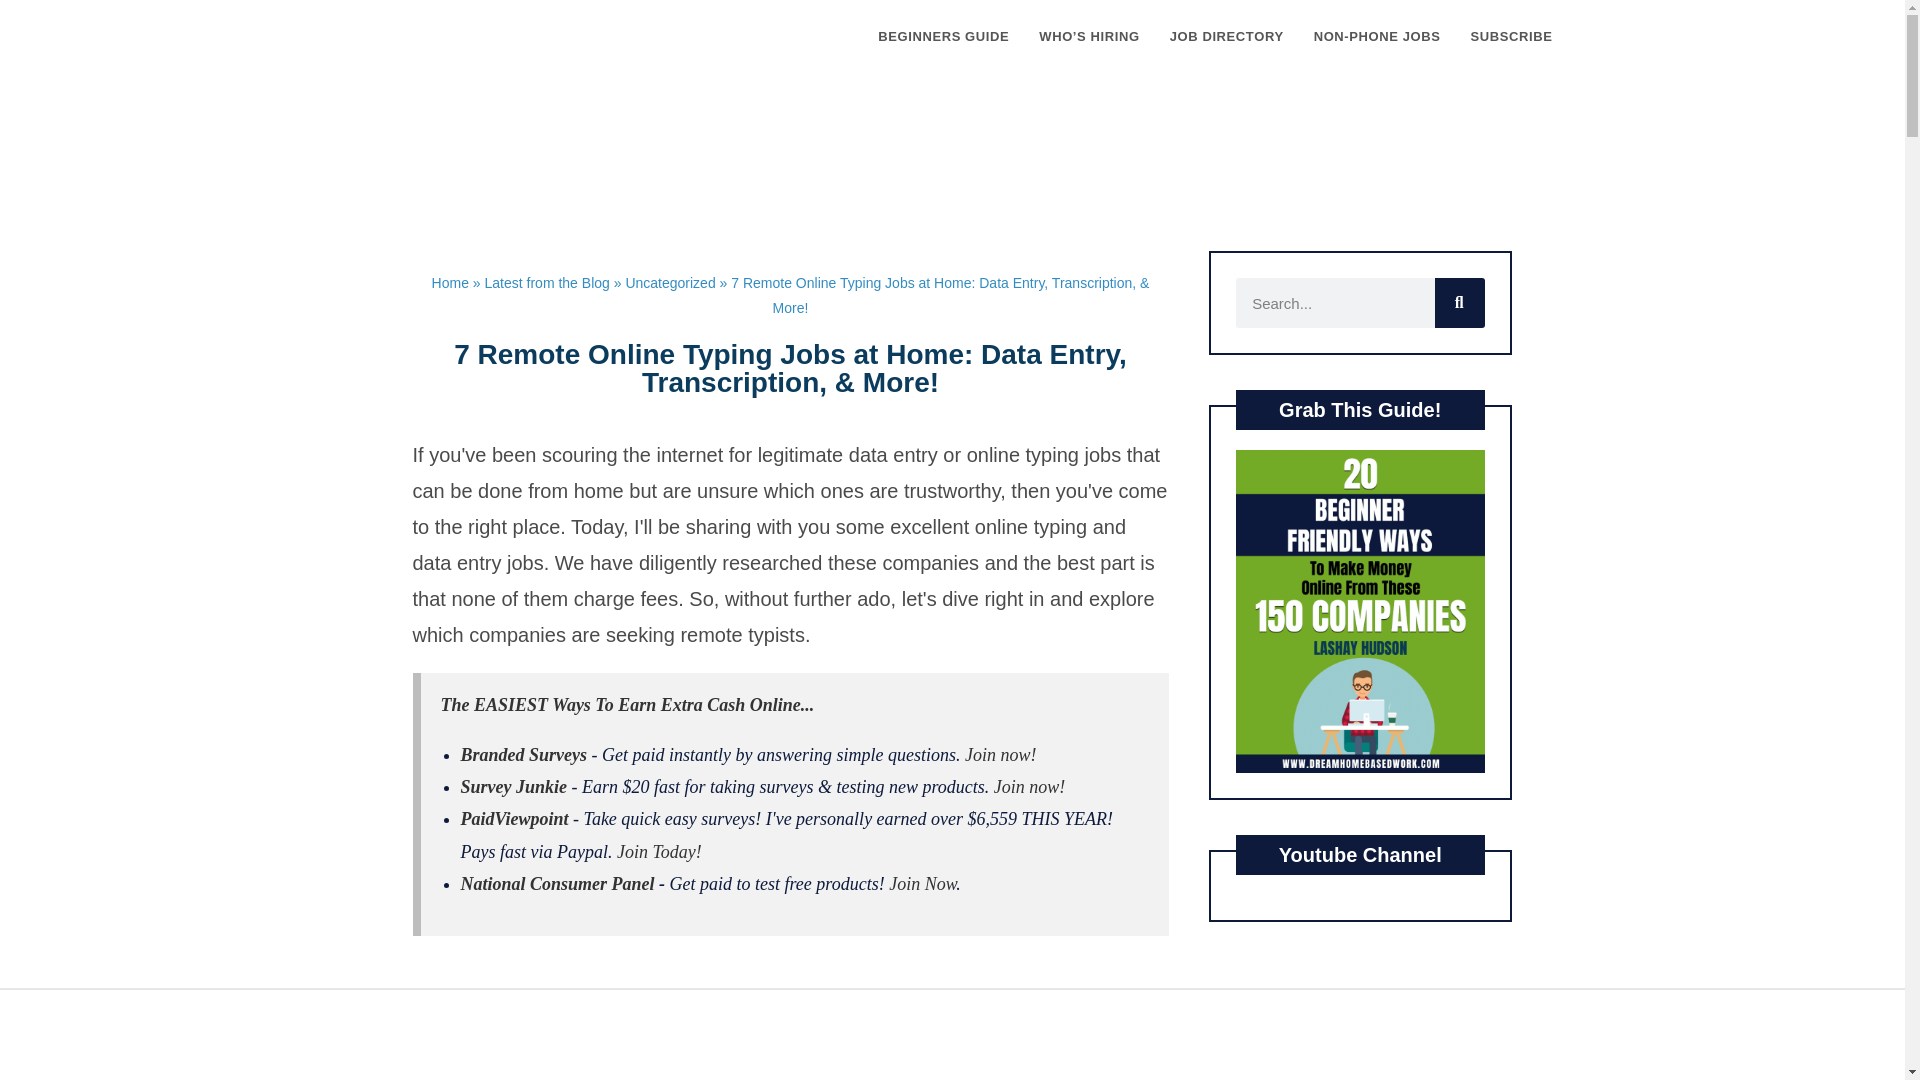 Image resolution: width=1920 pixels, height=1080 pixels. I want to click on Join now!, so click(1000, 754).